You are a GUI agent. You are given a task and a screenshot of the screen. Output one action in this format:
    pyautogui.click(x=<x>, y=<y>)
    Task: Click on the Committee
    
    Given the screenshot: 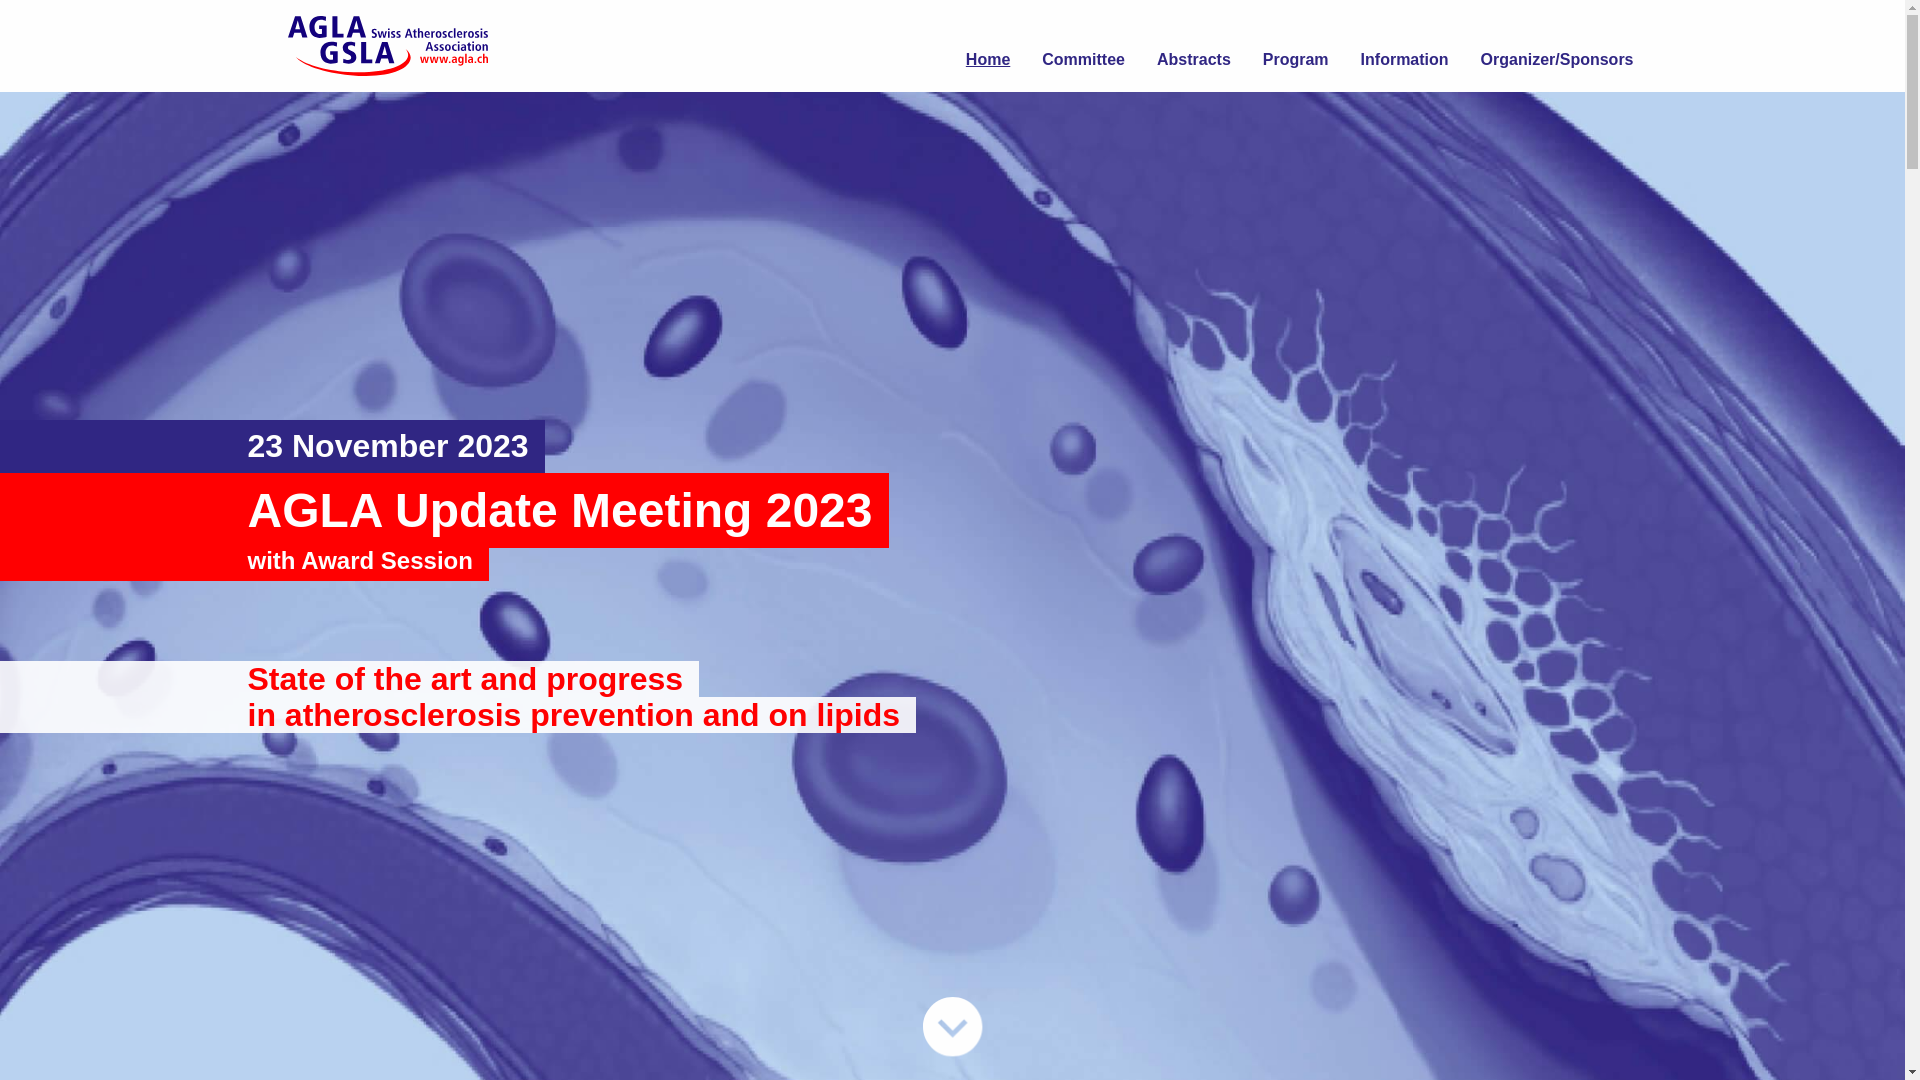 What is the action you would take?
    pyautogui.click(x=1084, y=46)
    